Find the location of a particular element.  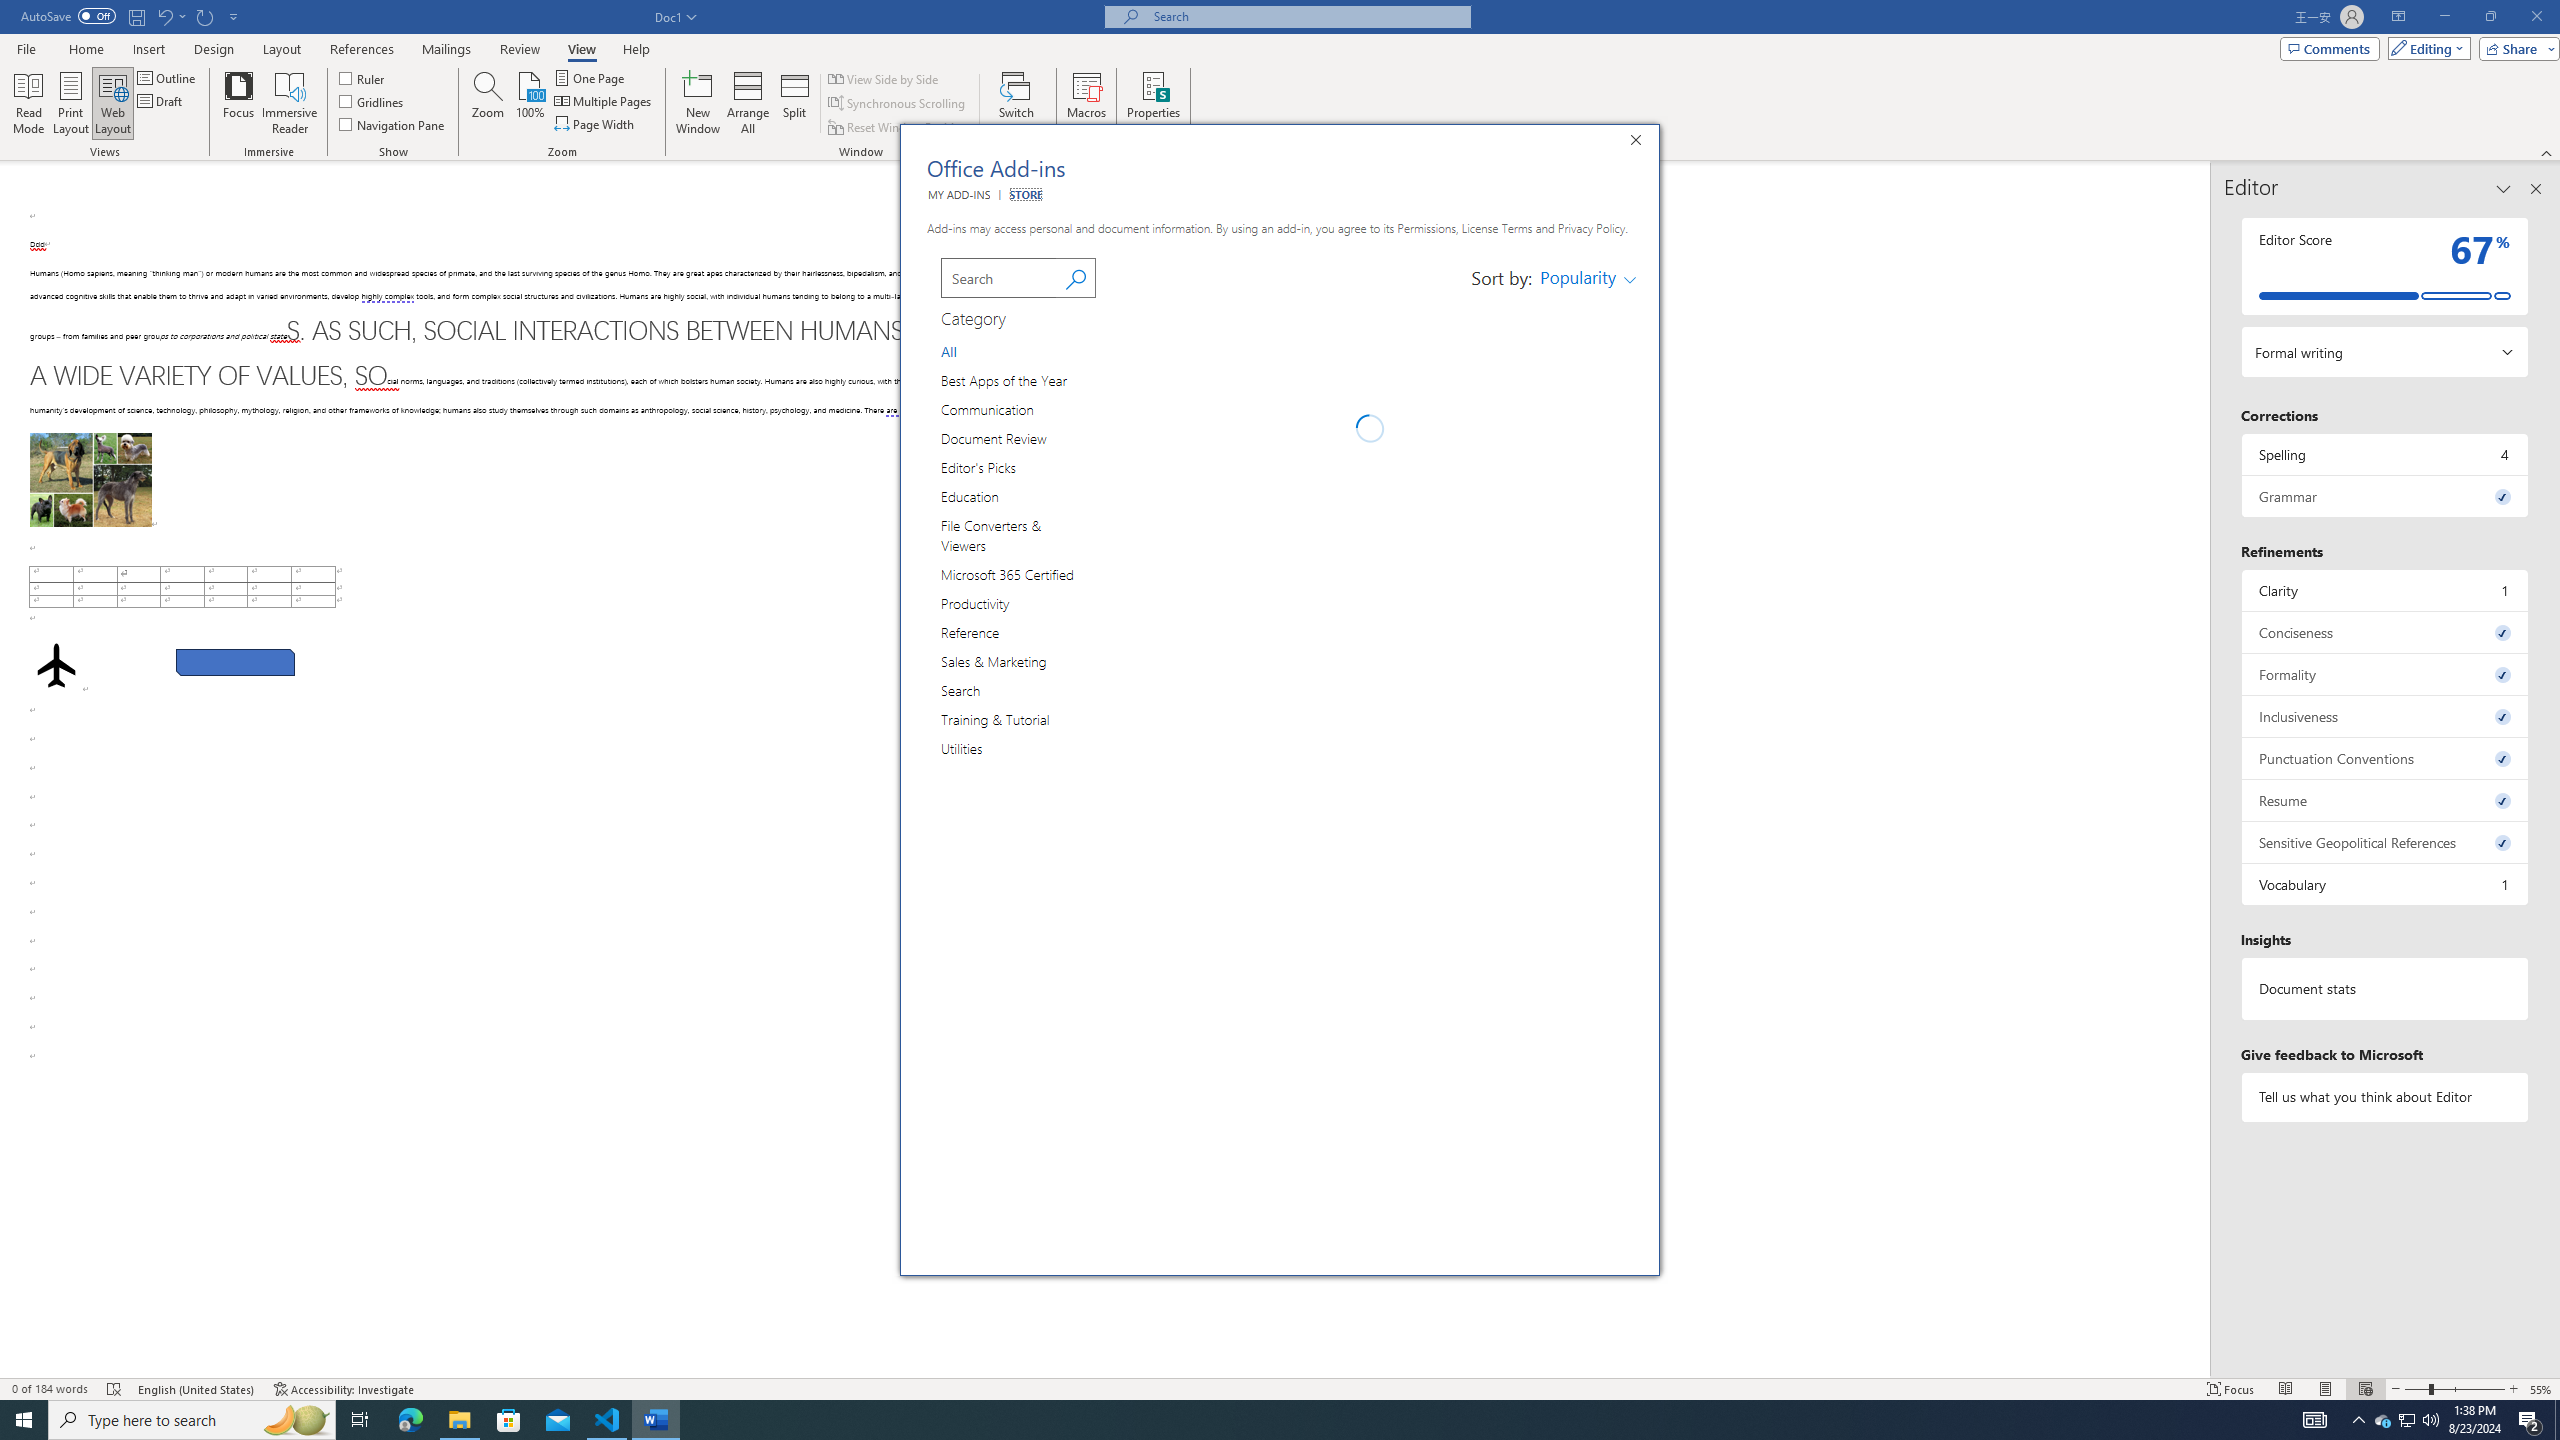

Category Group Utilities 14 of 14 is located at coordinates (1262, 1420).